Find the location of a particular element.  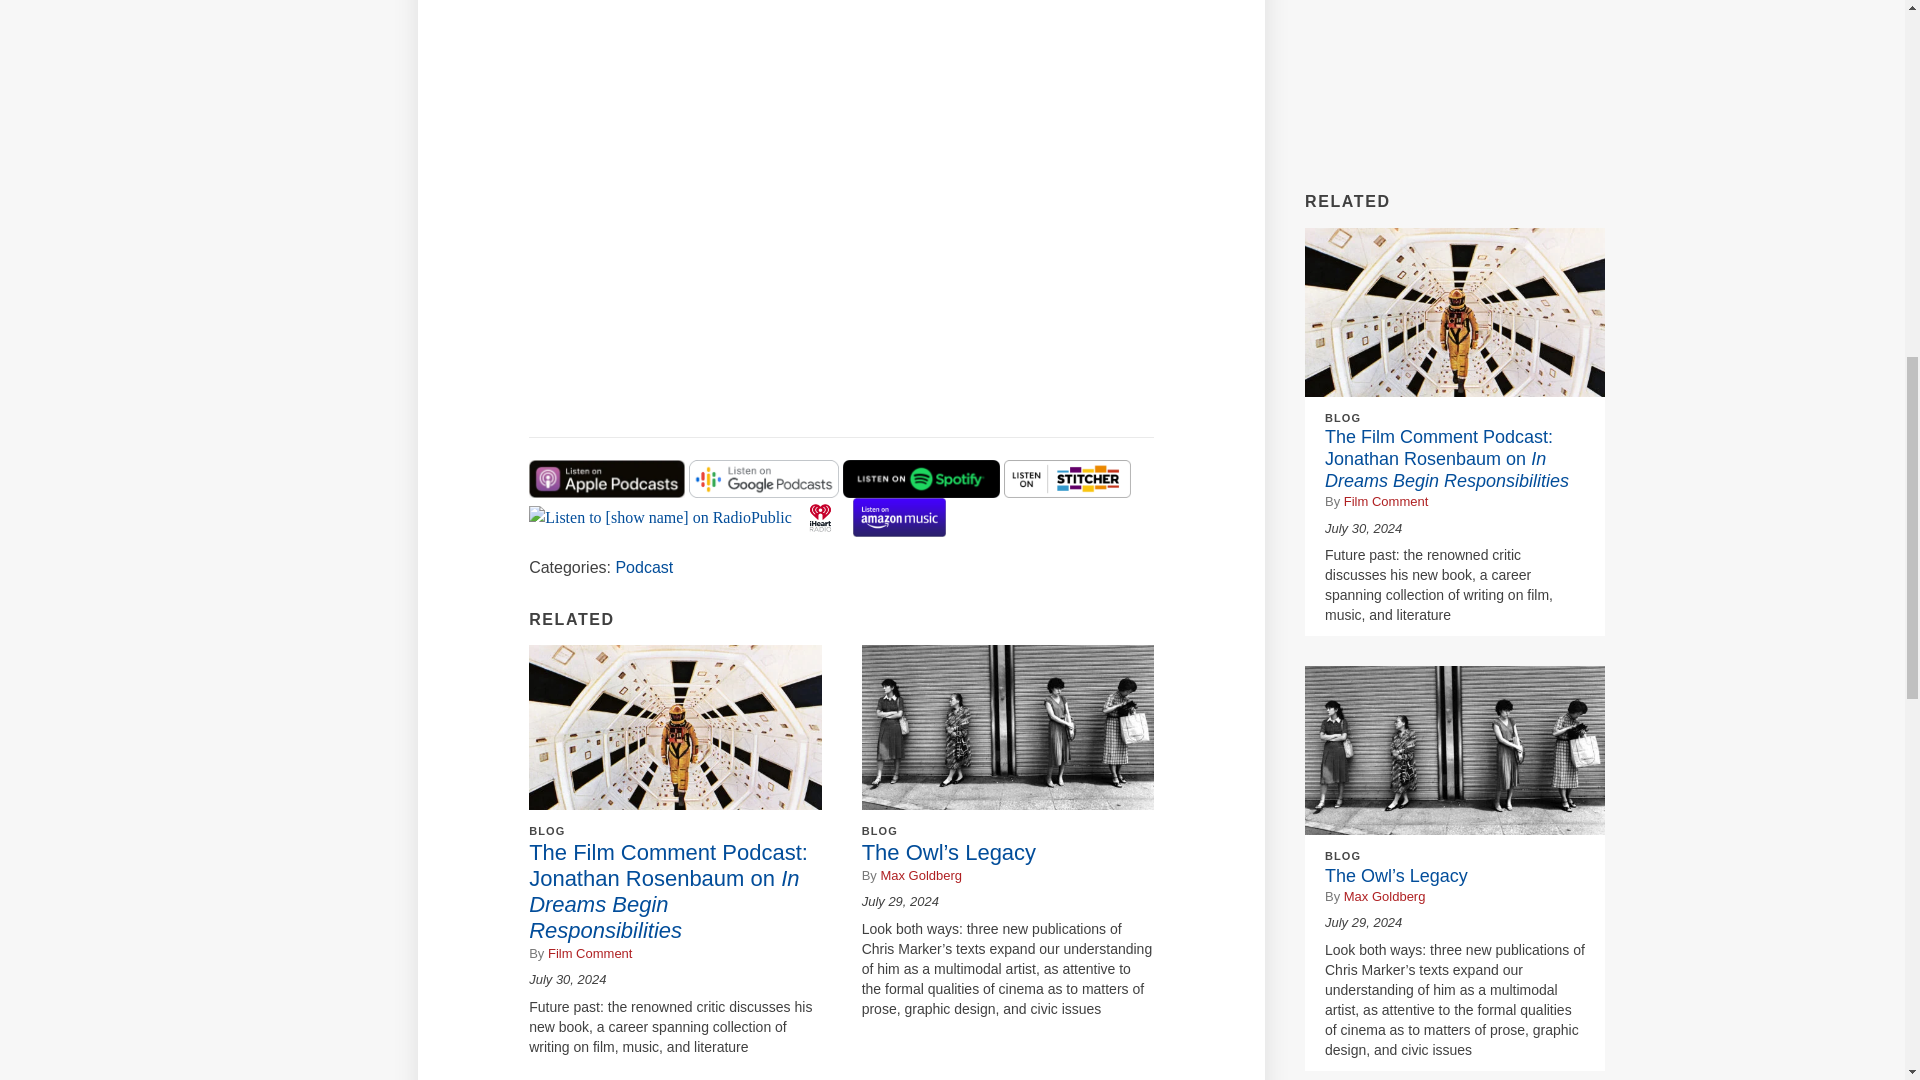

In Conversation with Viola Davis by Film Comment is located at coordinates (779, 208).